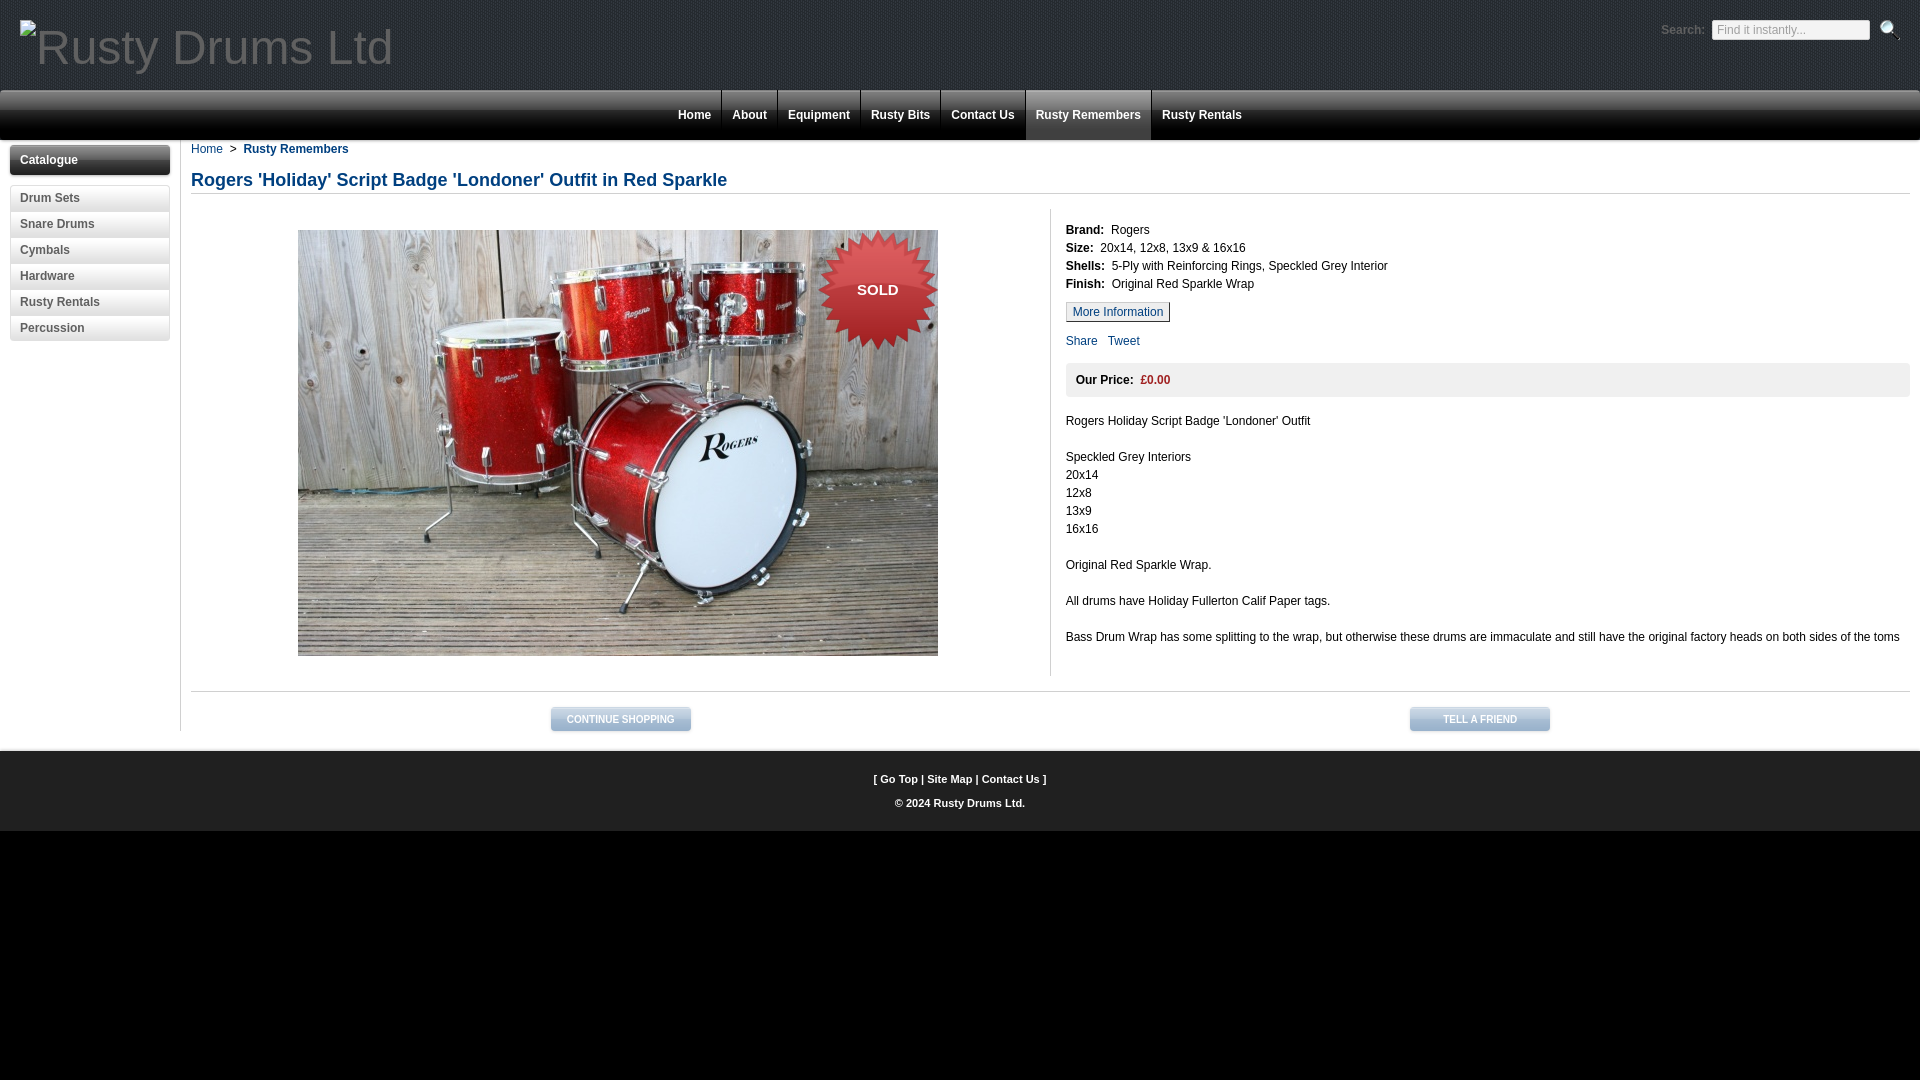 The height and width of the screenshot is (1080, 1920). Describe the element at coordinates (949, 779) in the screenshot. I see `Site Map` at that location.